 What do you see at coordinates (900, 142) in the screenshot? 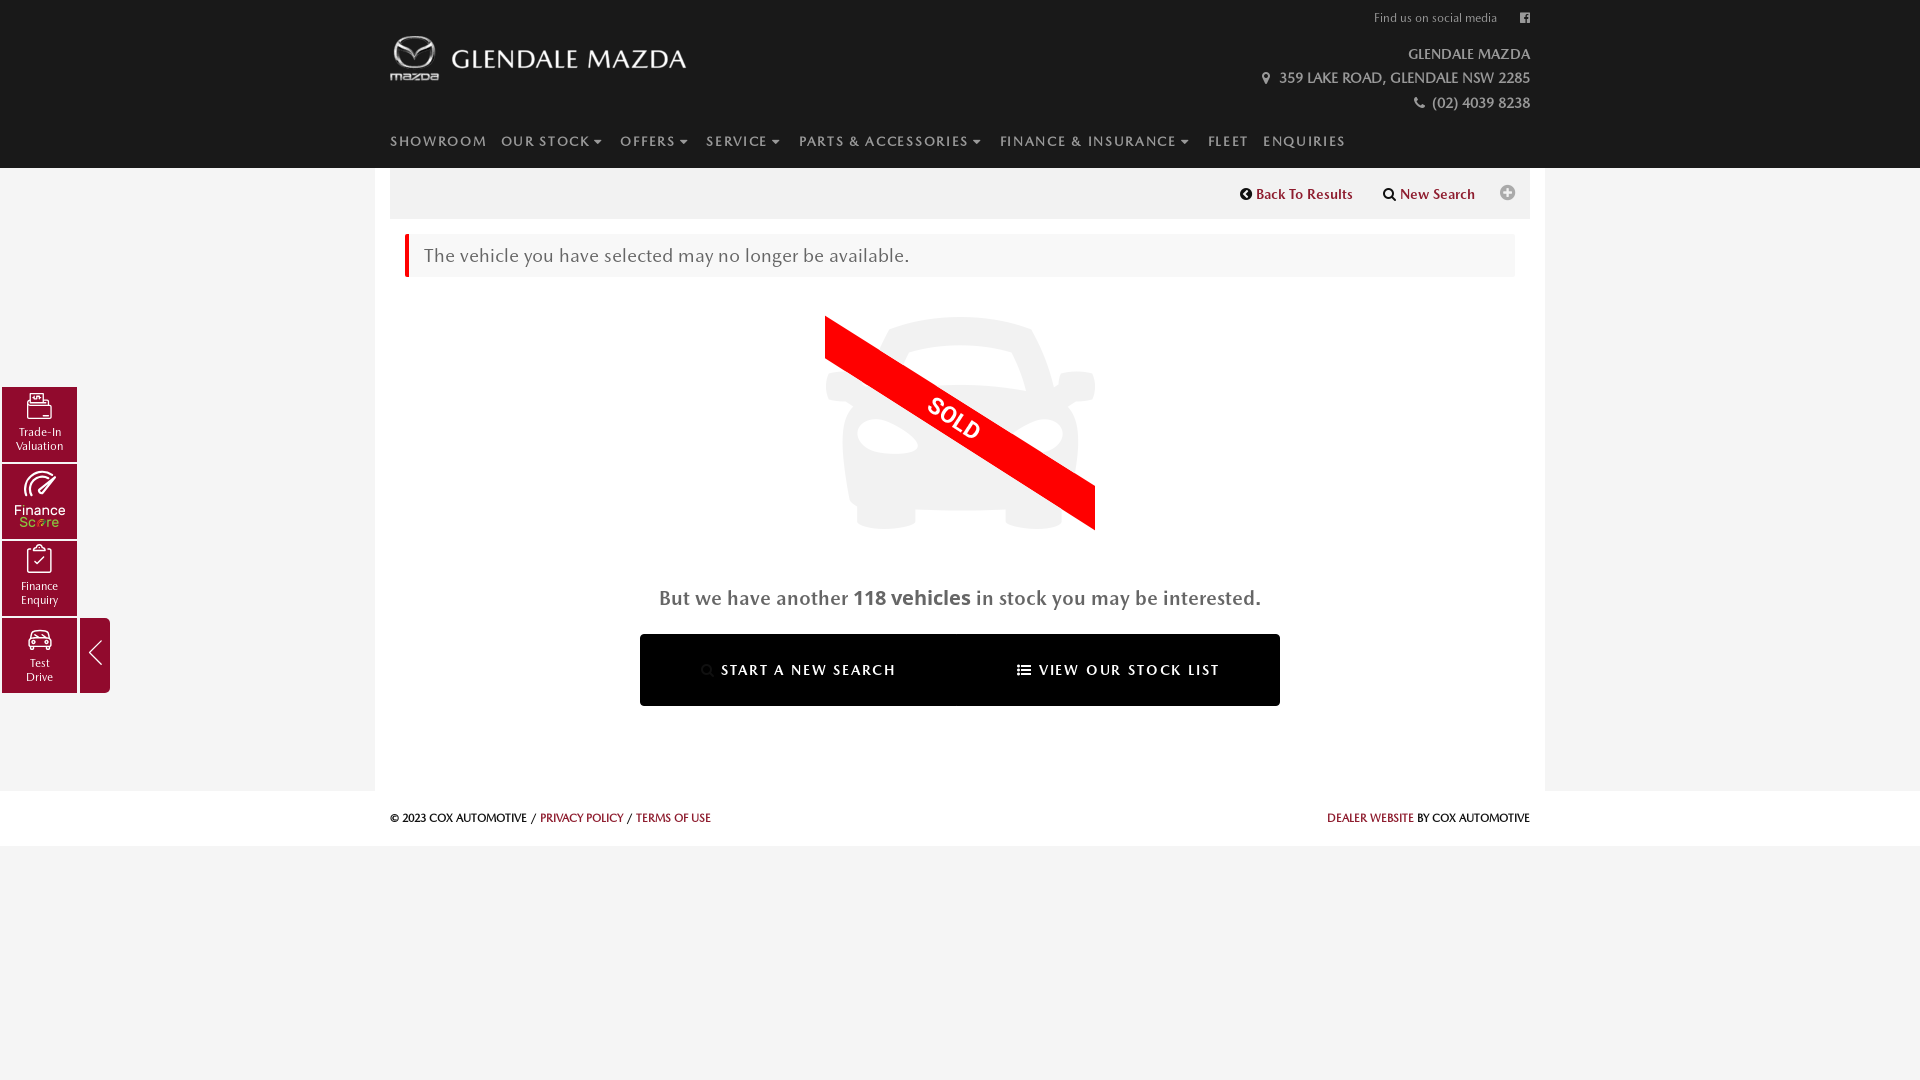
I see `PARTS & ACCESSORIES` at bounding box center [900, 142].